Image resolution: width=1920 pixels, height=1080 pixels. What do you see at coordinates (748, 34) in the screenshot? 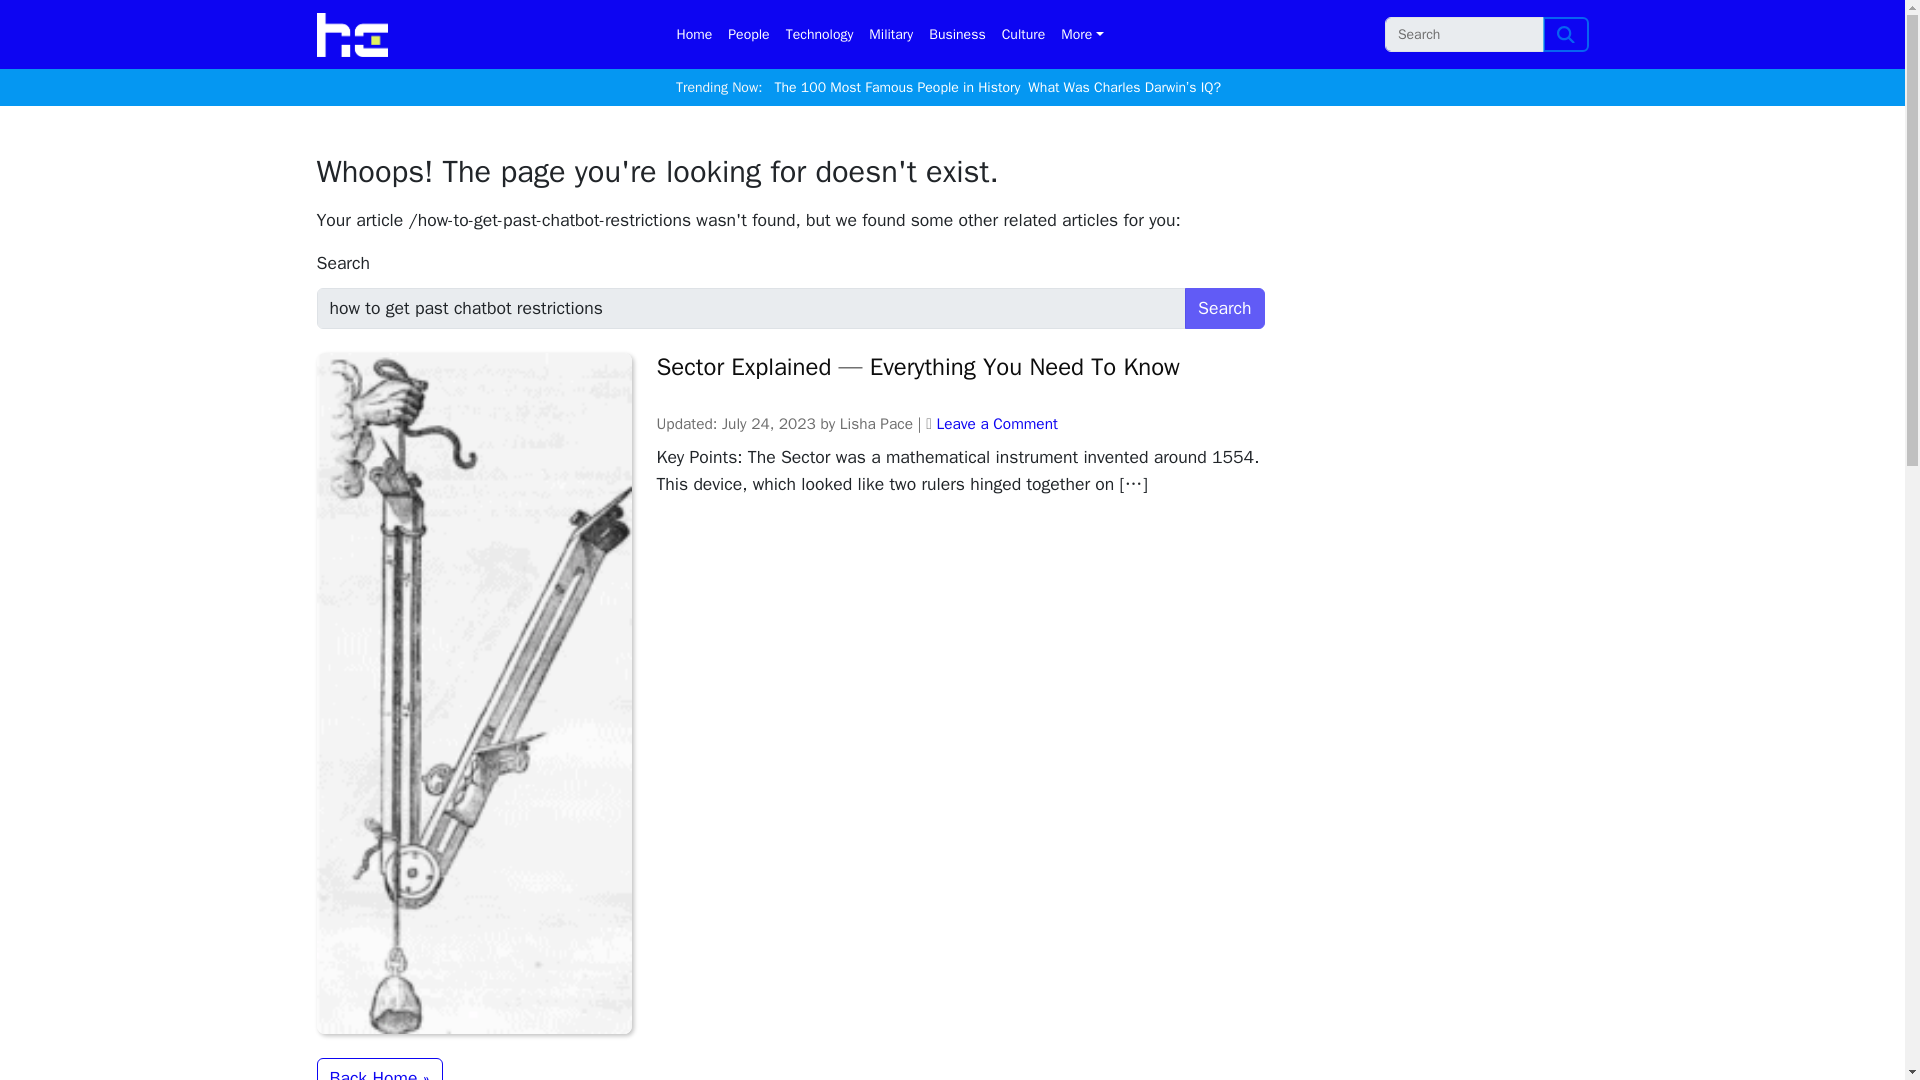
I see `People` at bounding box center [748, 34].